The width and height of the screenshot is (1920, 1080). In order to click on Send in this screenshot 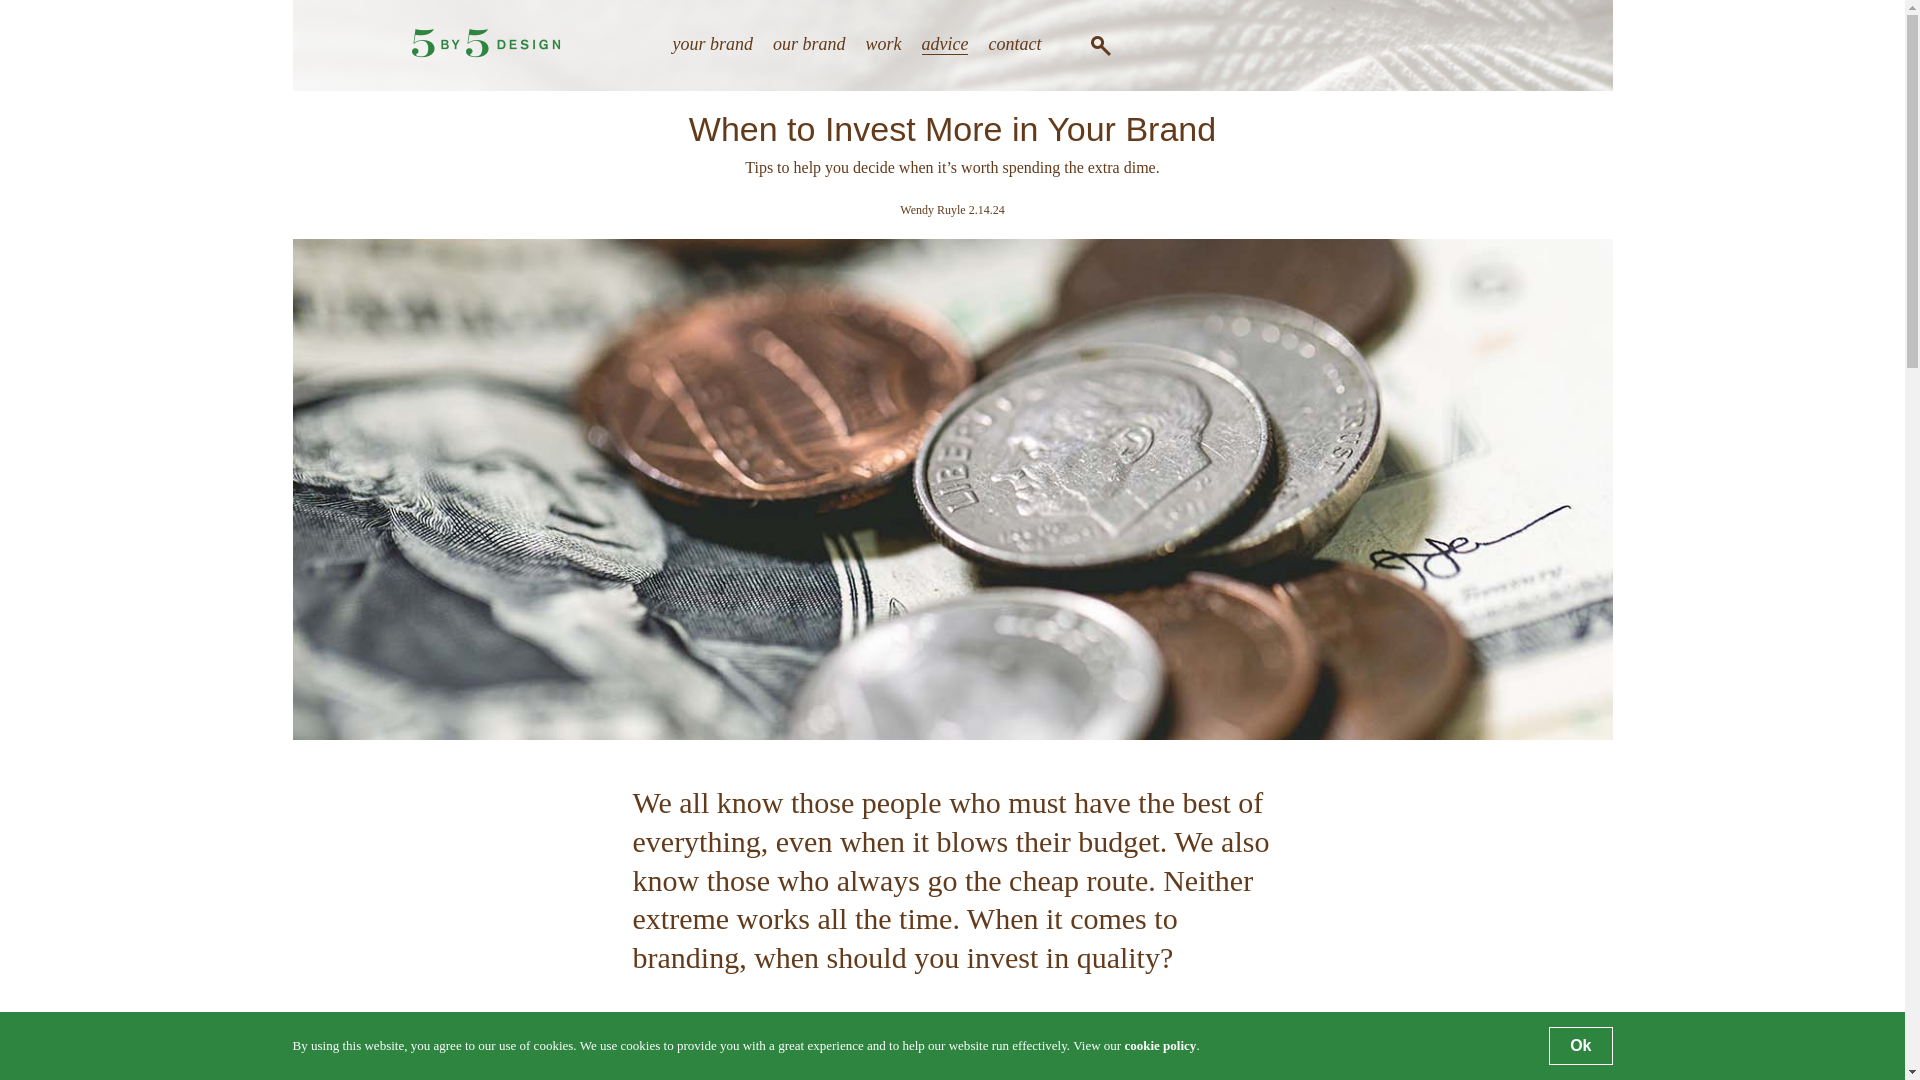, I will do `click(1176, 501)`.